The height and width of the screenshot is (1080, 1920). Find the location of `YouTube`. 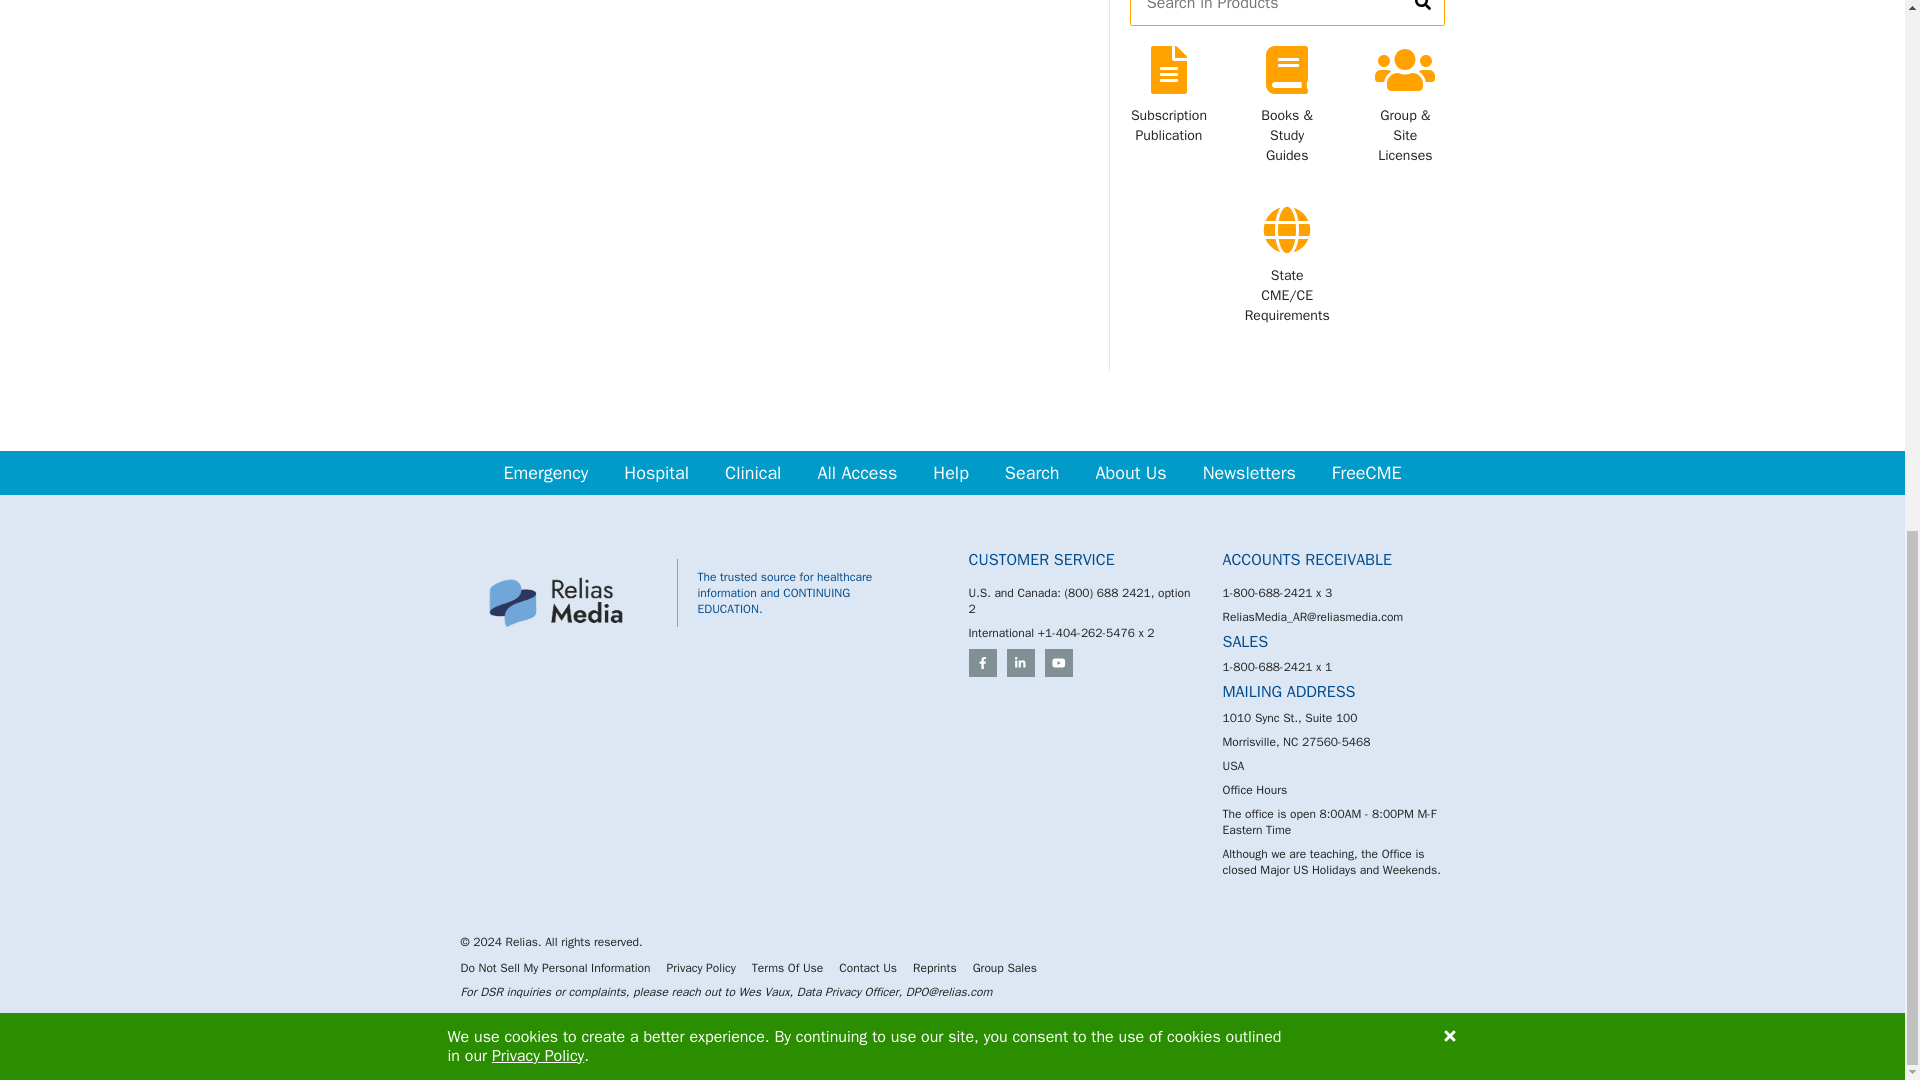

YouTube is located at coordinates (1058, 663).